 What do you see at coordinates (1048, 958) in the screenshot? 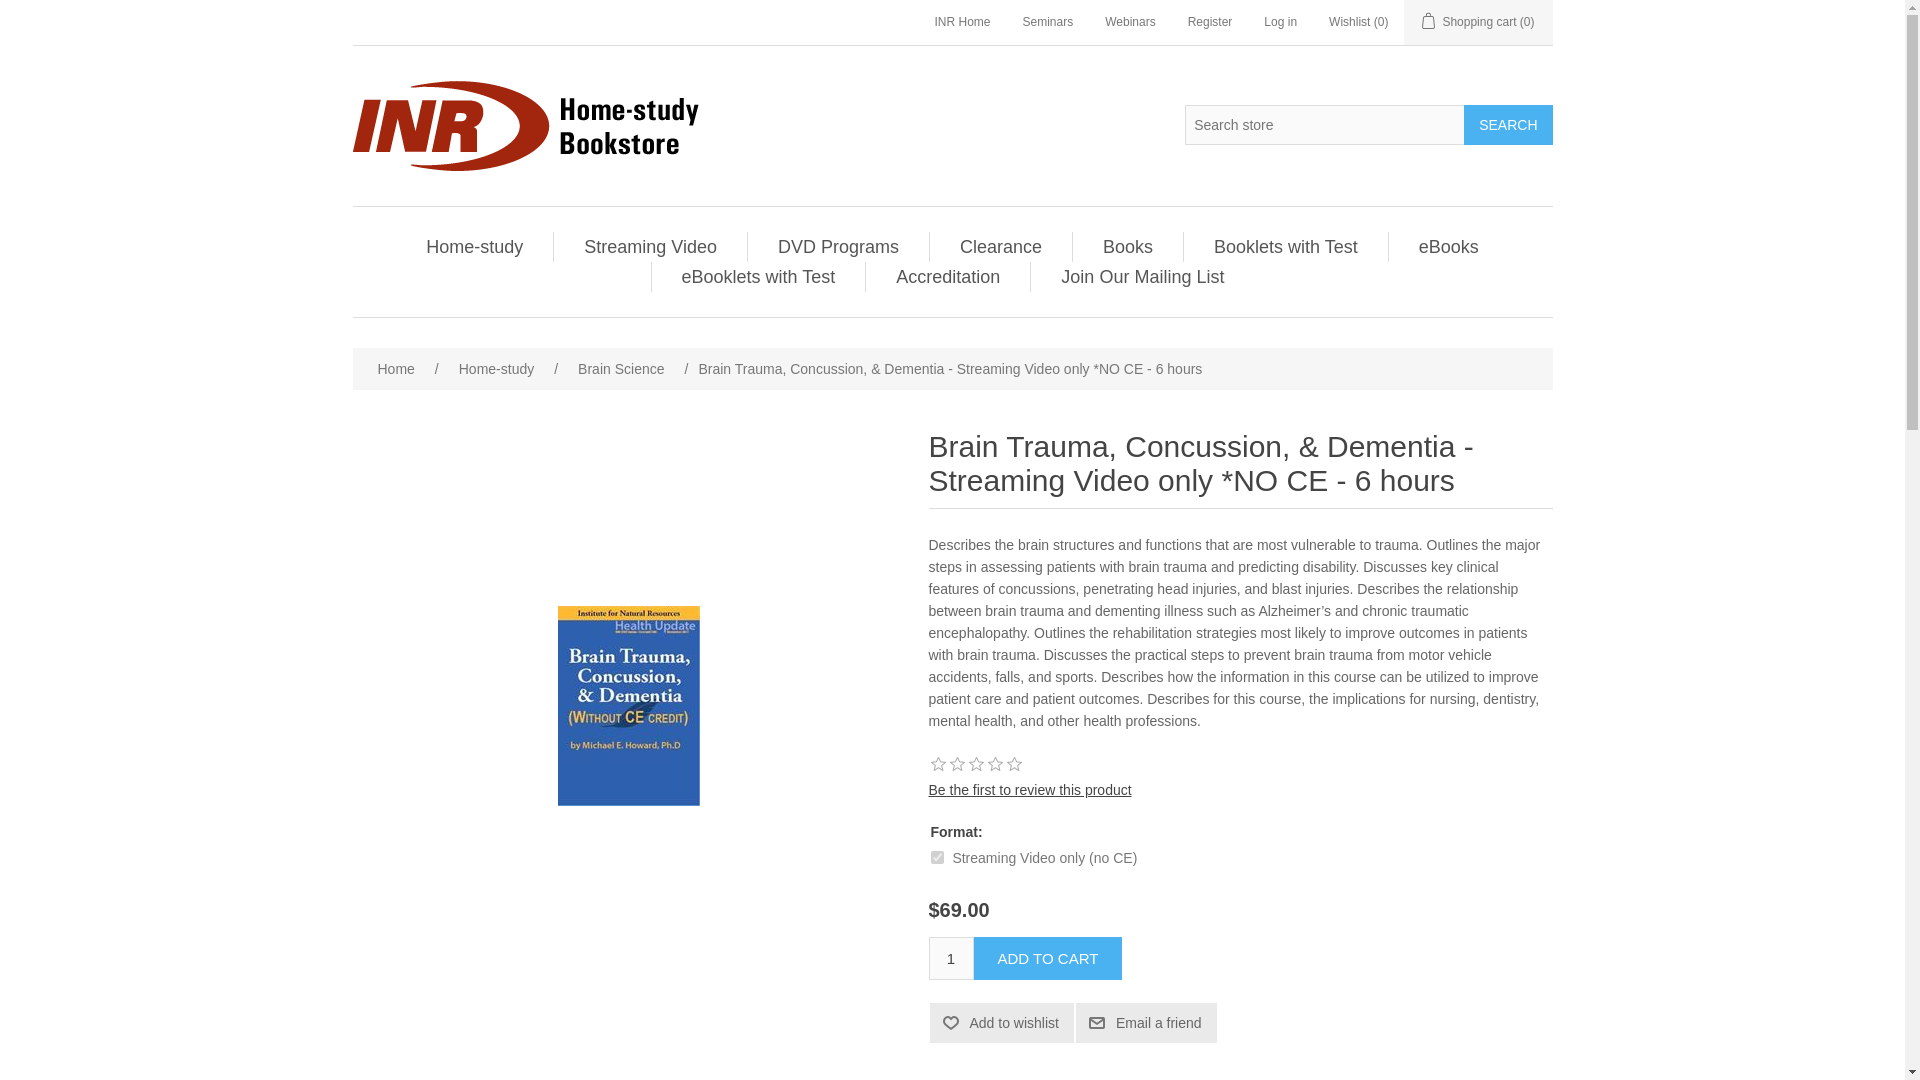
I see `Add to cart` at bounding box center [1048, 958].